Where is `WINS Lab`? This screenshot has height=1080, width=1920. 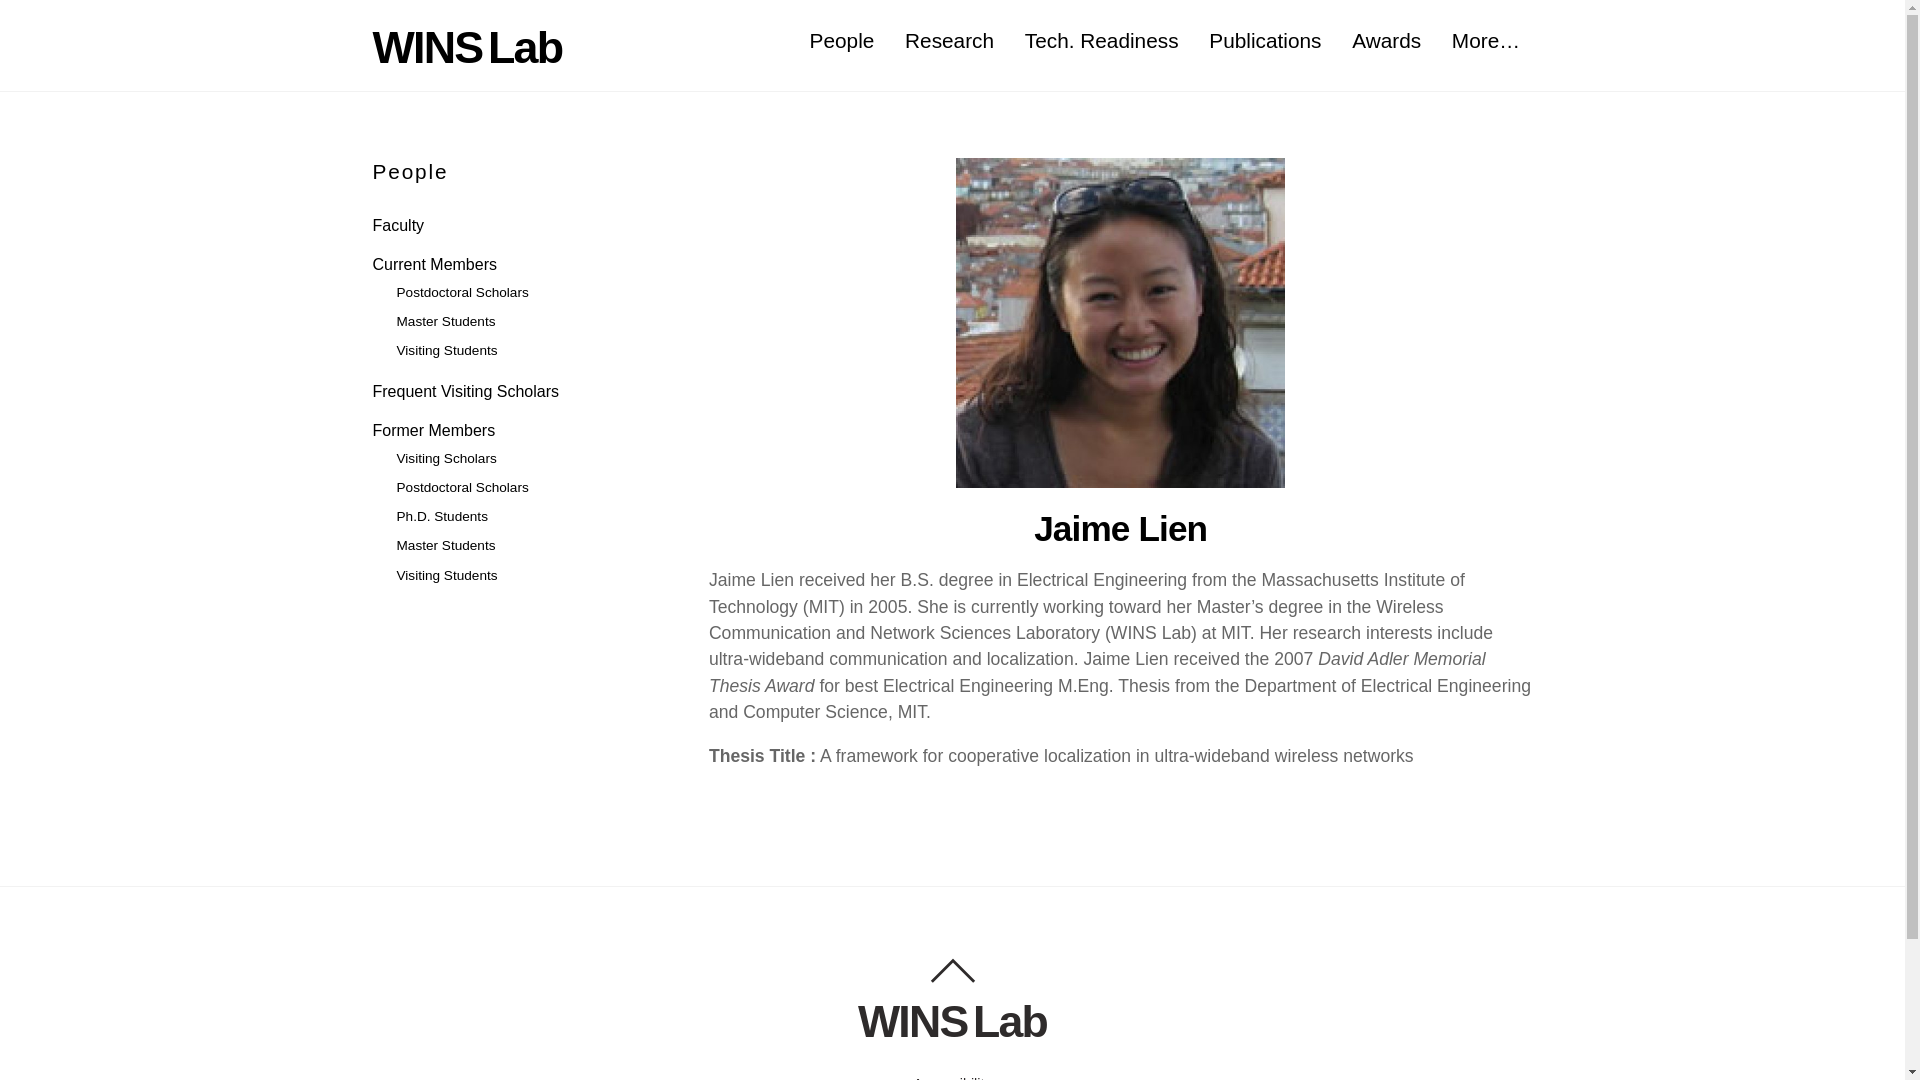
WINS Lab is located at coordinates (467, 46).